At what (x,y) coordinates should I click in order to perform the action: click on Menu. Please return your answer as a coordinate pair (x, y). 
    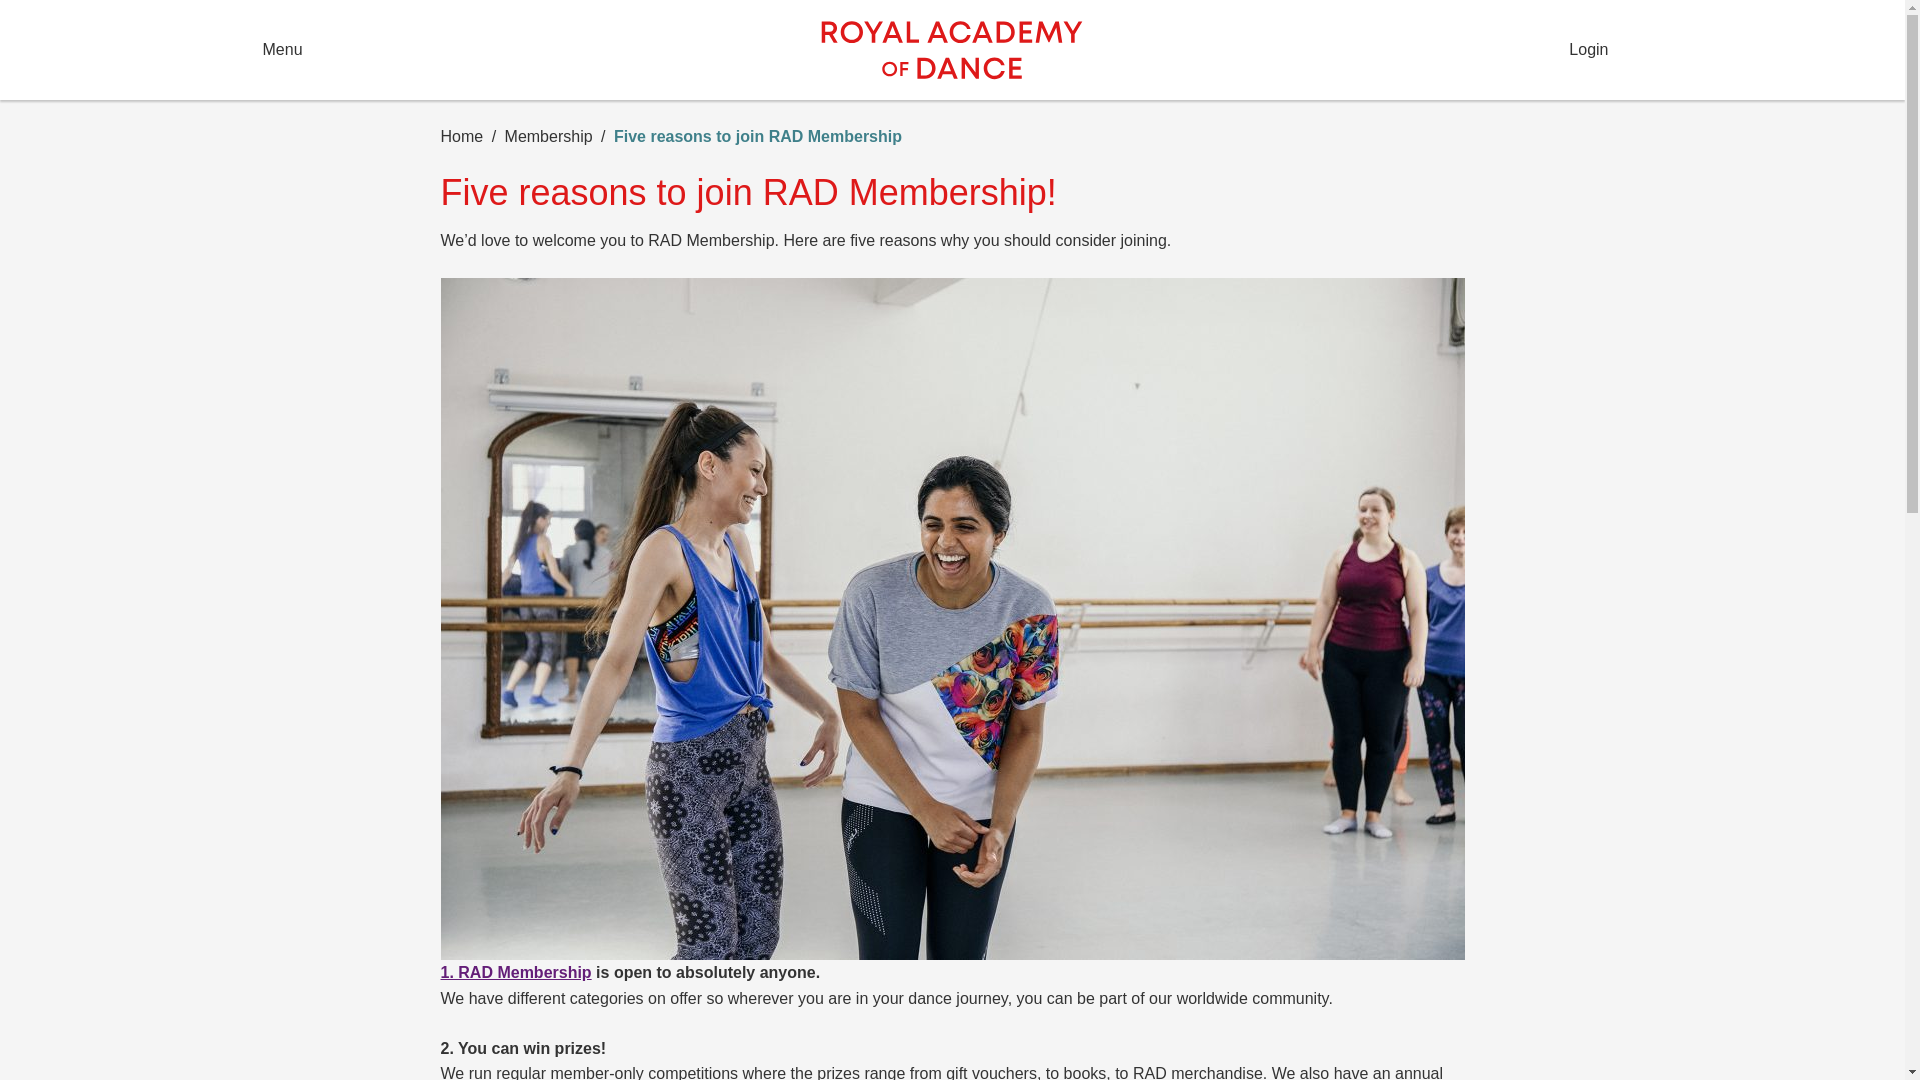
    Looking at the image, I should click on (520, 50).